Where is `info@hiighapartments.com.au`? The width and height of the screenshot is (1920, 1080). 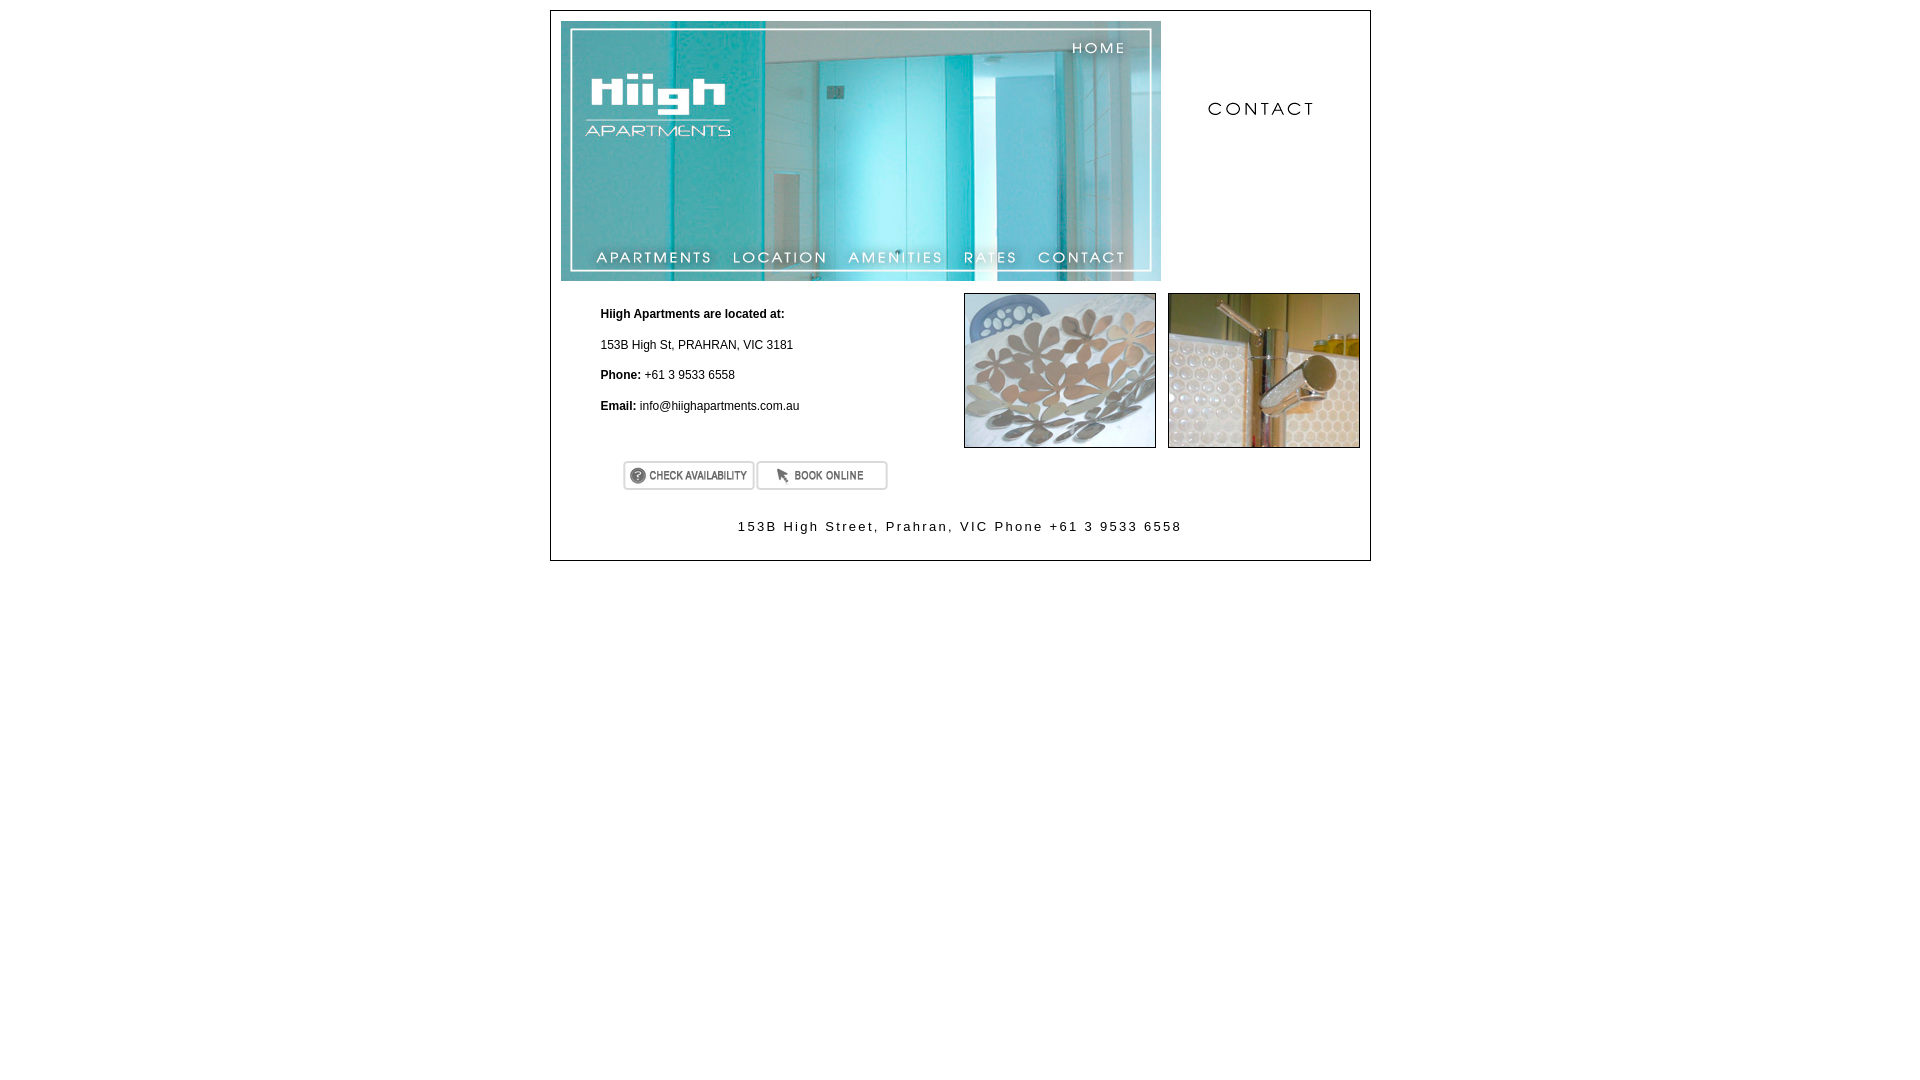 info@hiighapartments.com.au is located at coordinates (720, 406).